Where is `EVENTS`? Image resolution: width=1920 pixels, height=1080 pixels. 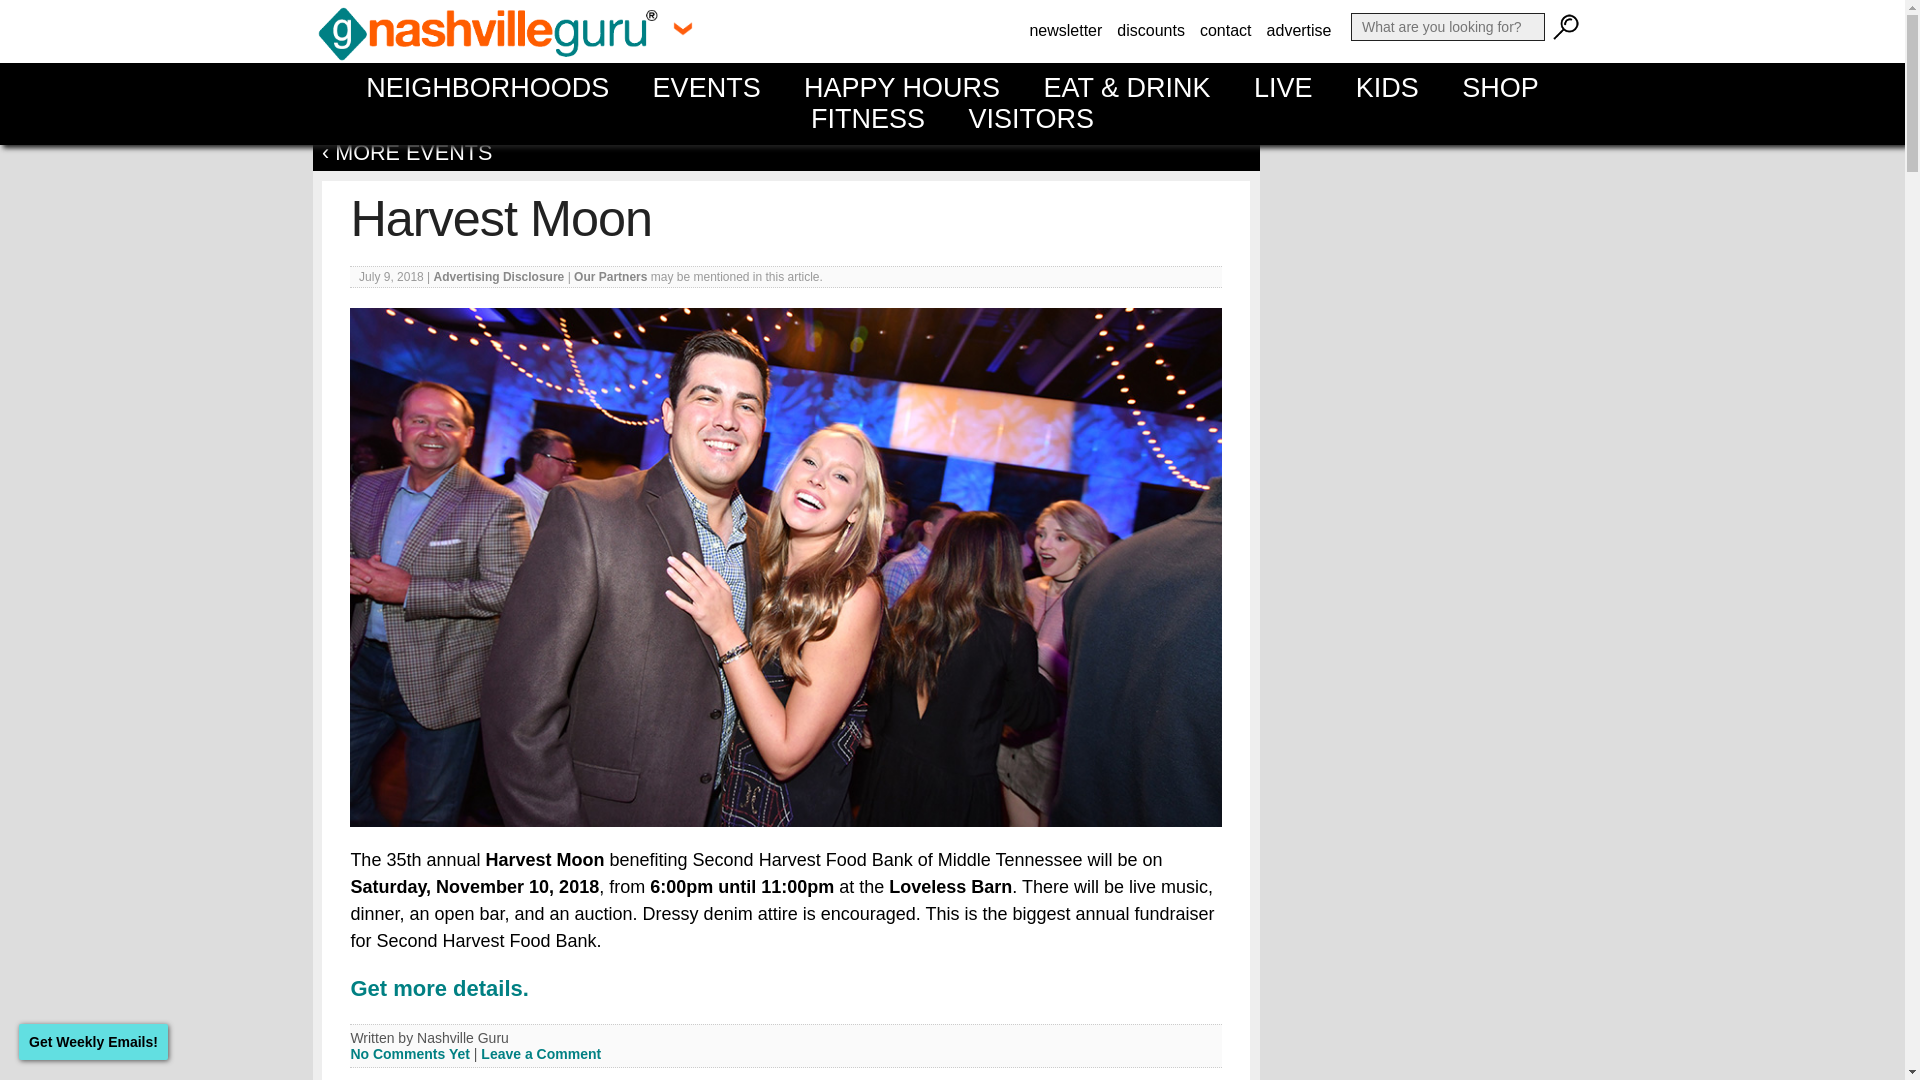
EVENTS is located at coordinates (706, 88).